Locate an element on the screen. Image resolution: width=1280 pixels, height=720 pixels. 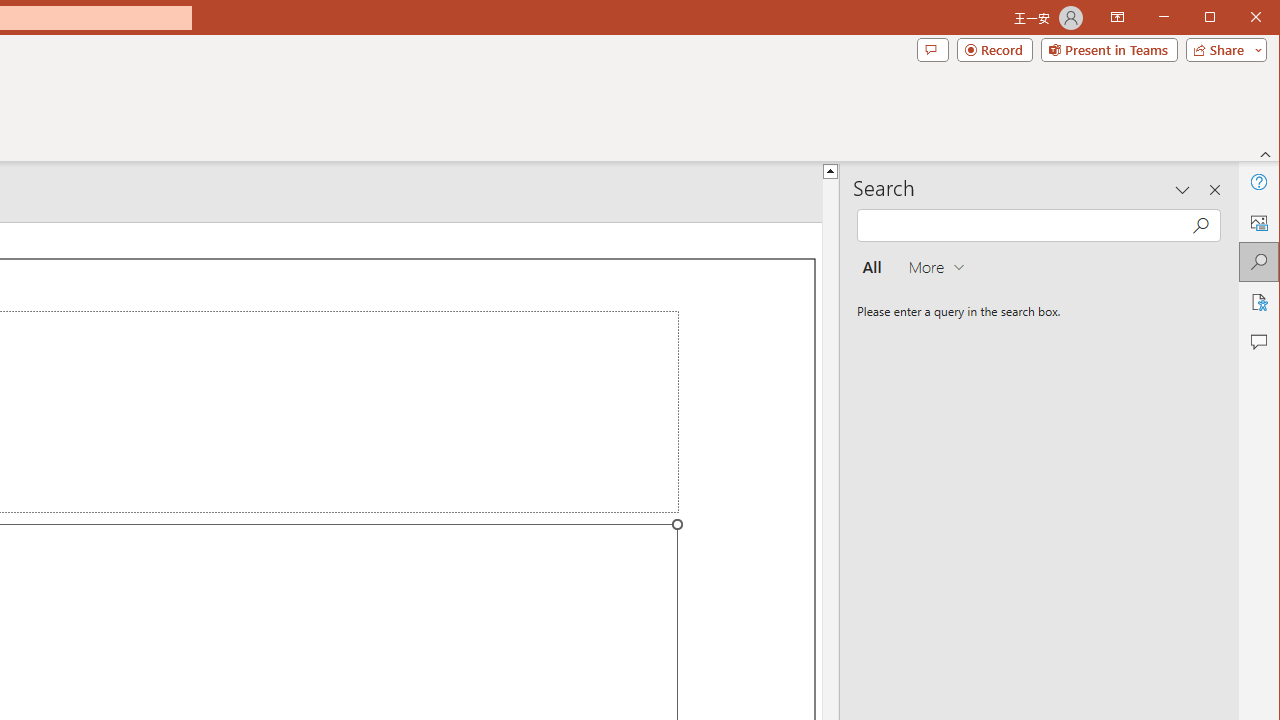
Close is located at coordinates (1261, 18).